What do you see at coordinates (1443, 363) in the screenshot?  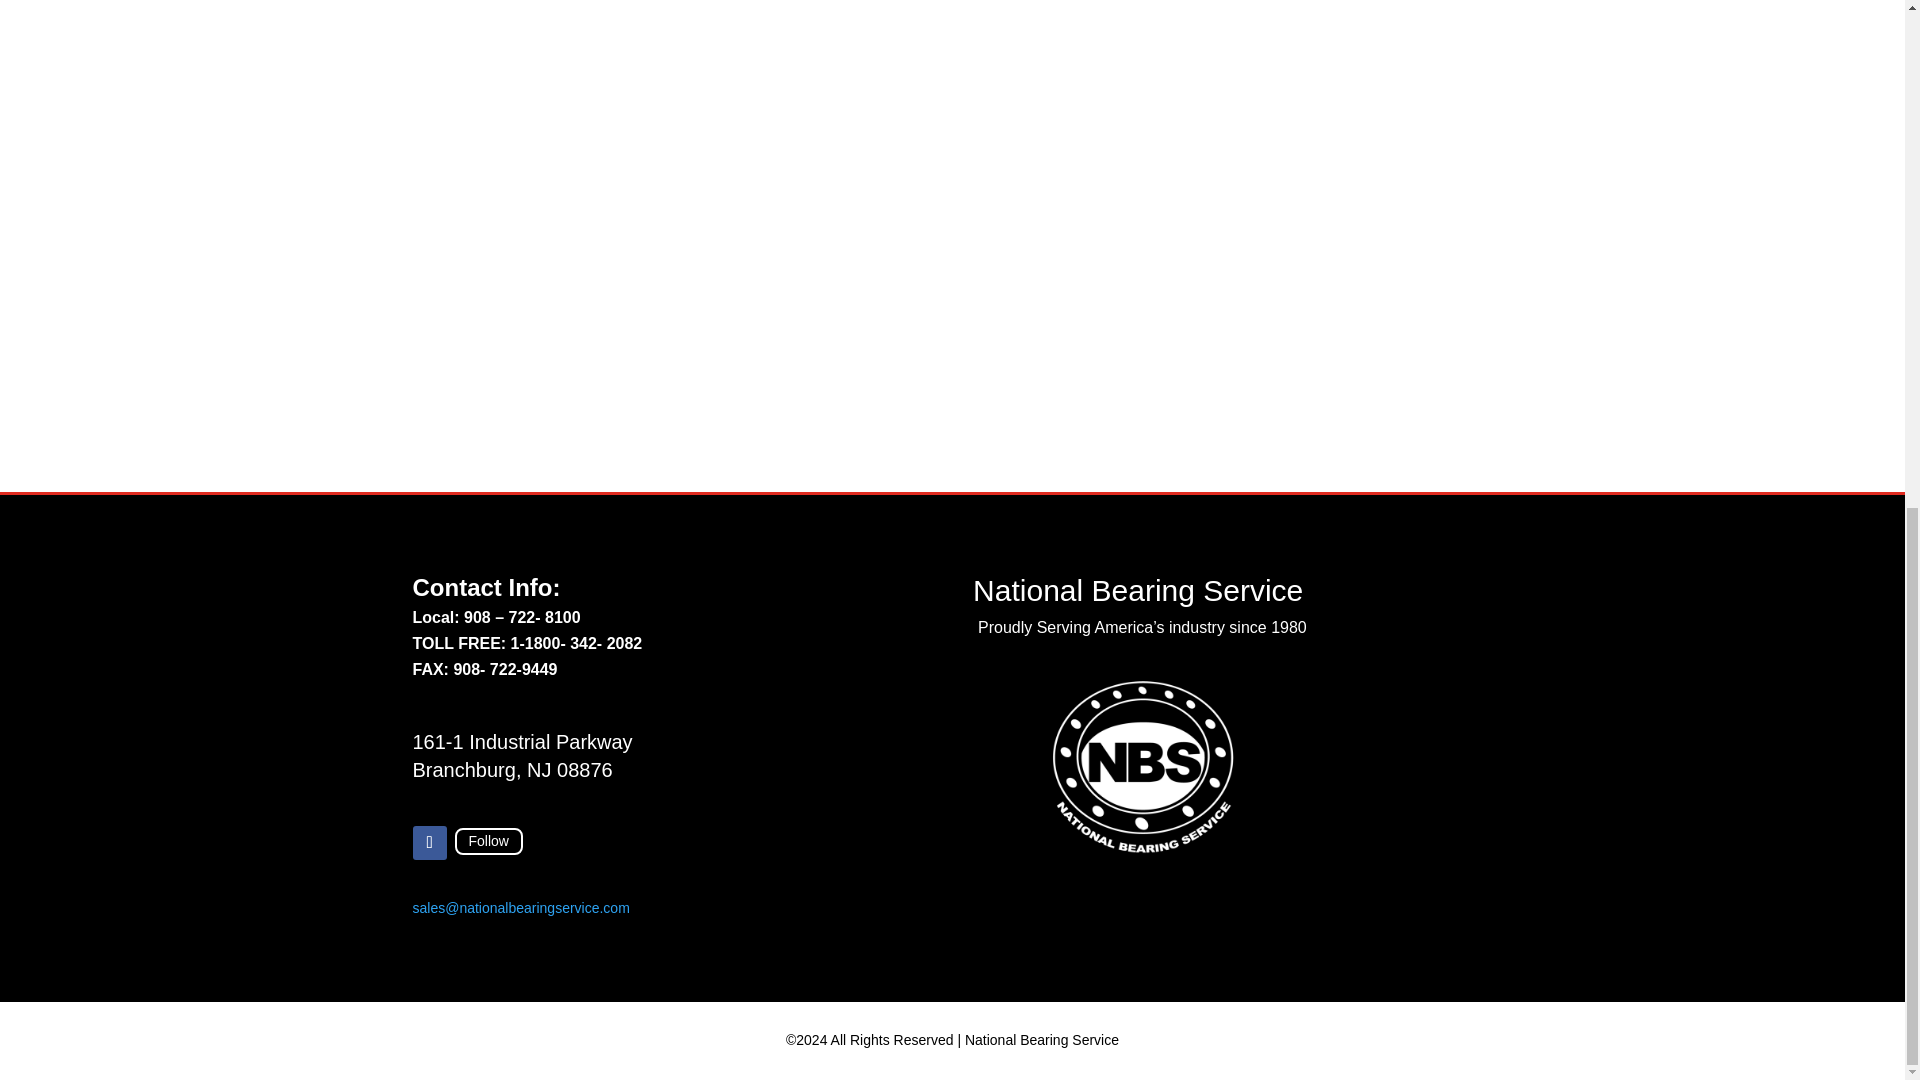 I see `wpforms-submit` at bounding box center [1443, 363].